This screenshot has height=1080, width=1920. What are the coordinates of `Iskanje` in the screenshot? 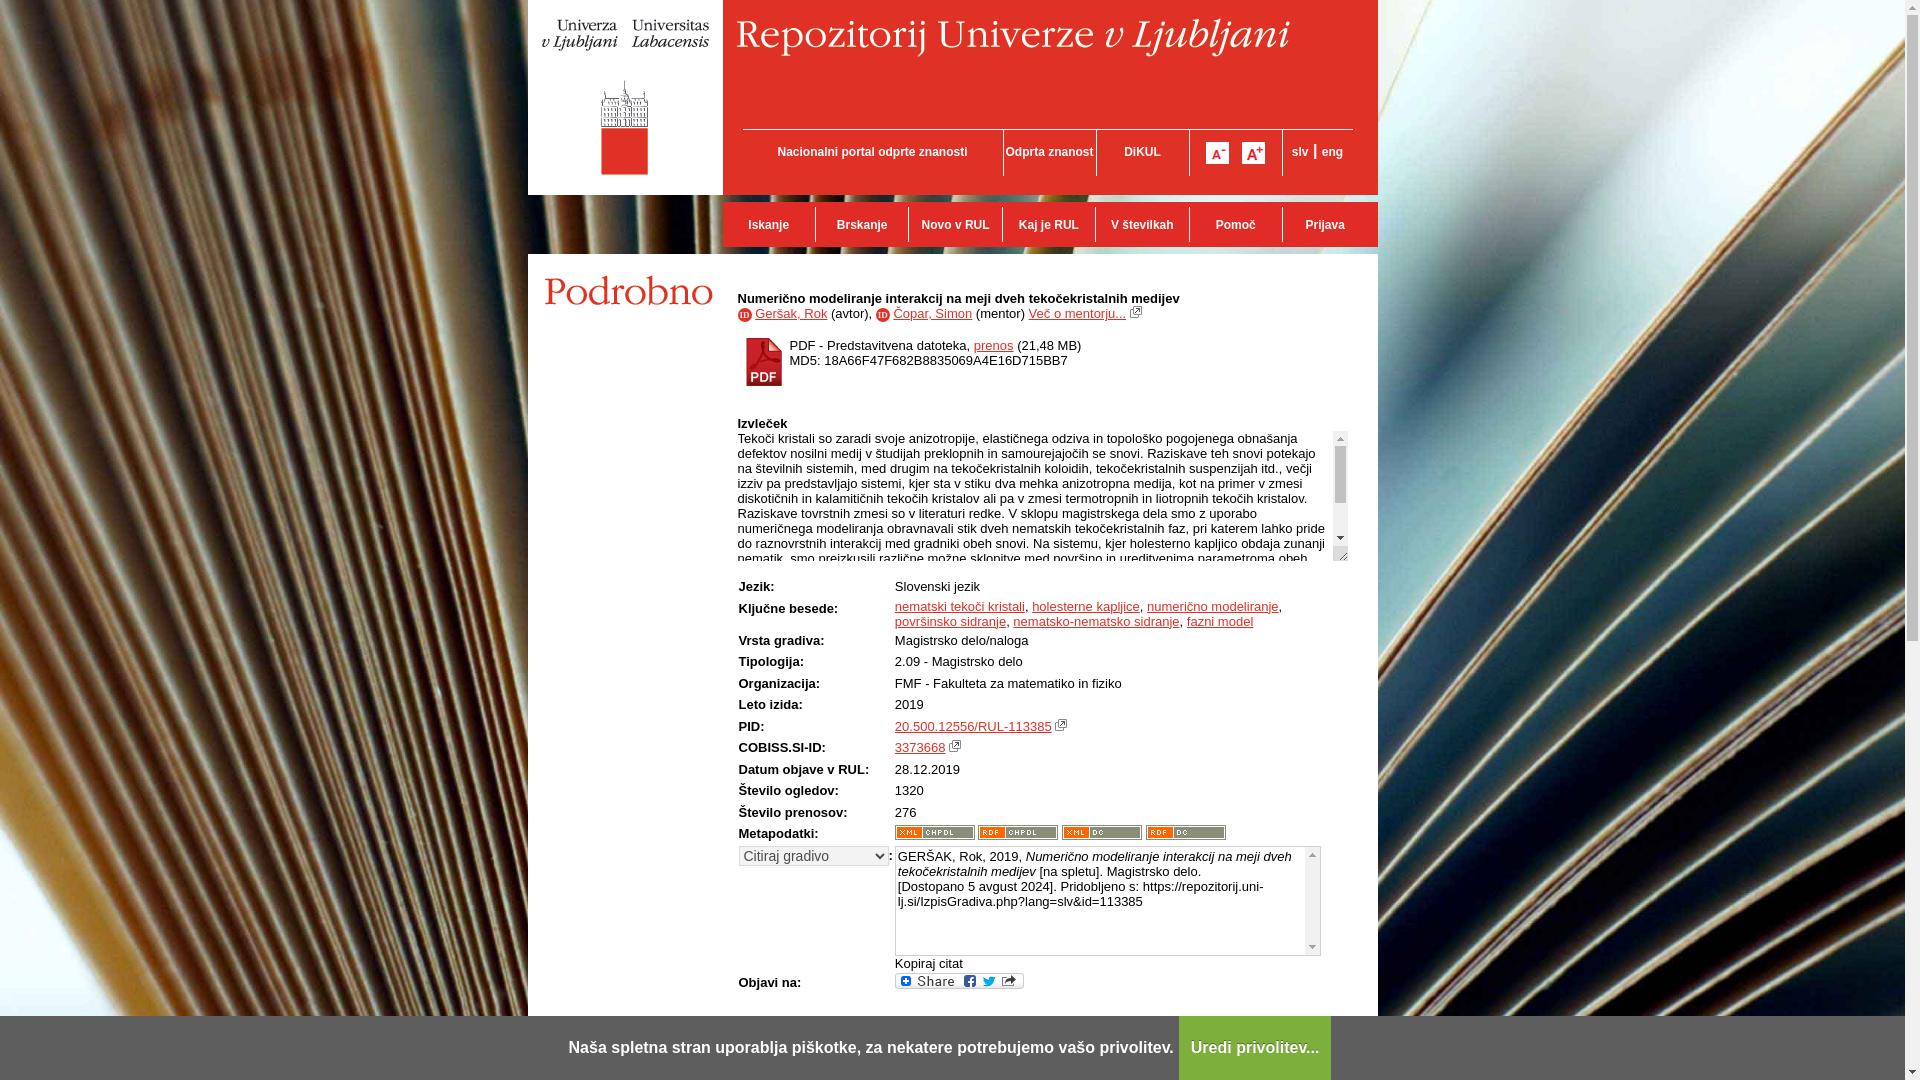 It's located at (768, 224).